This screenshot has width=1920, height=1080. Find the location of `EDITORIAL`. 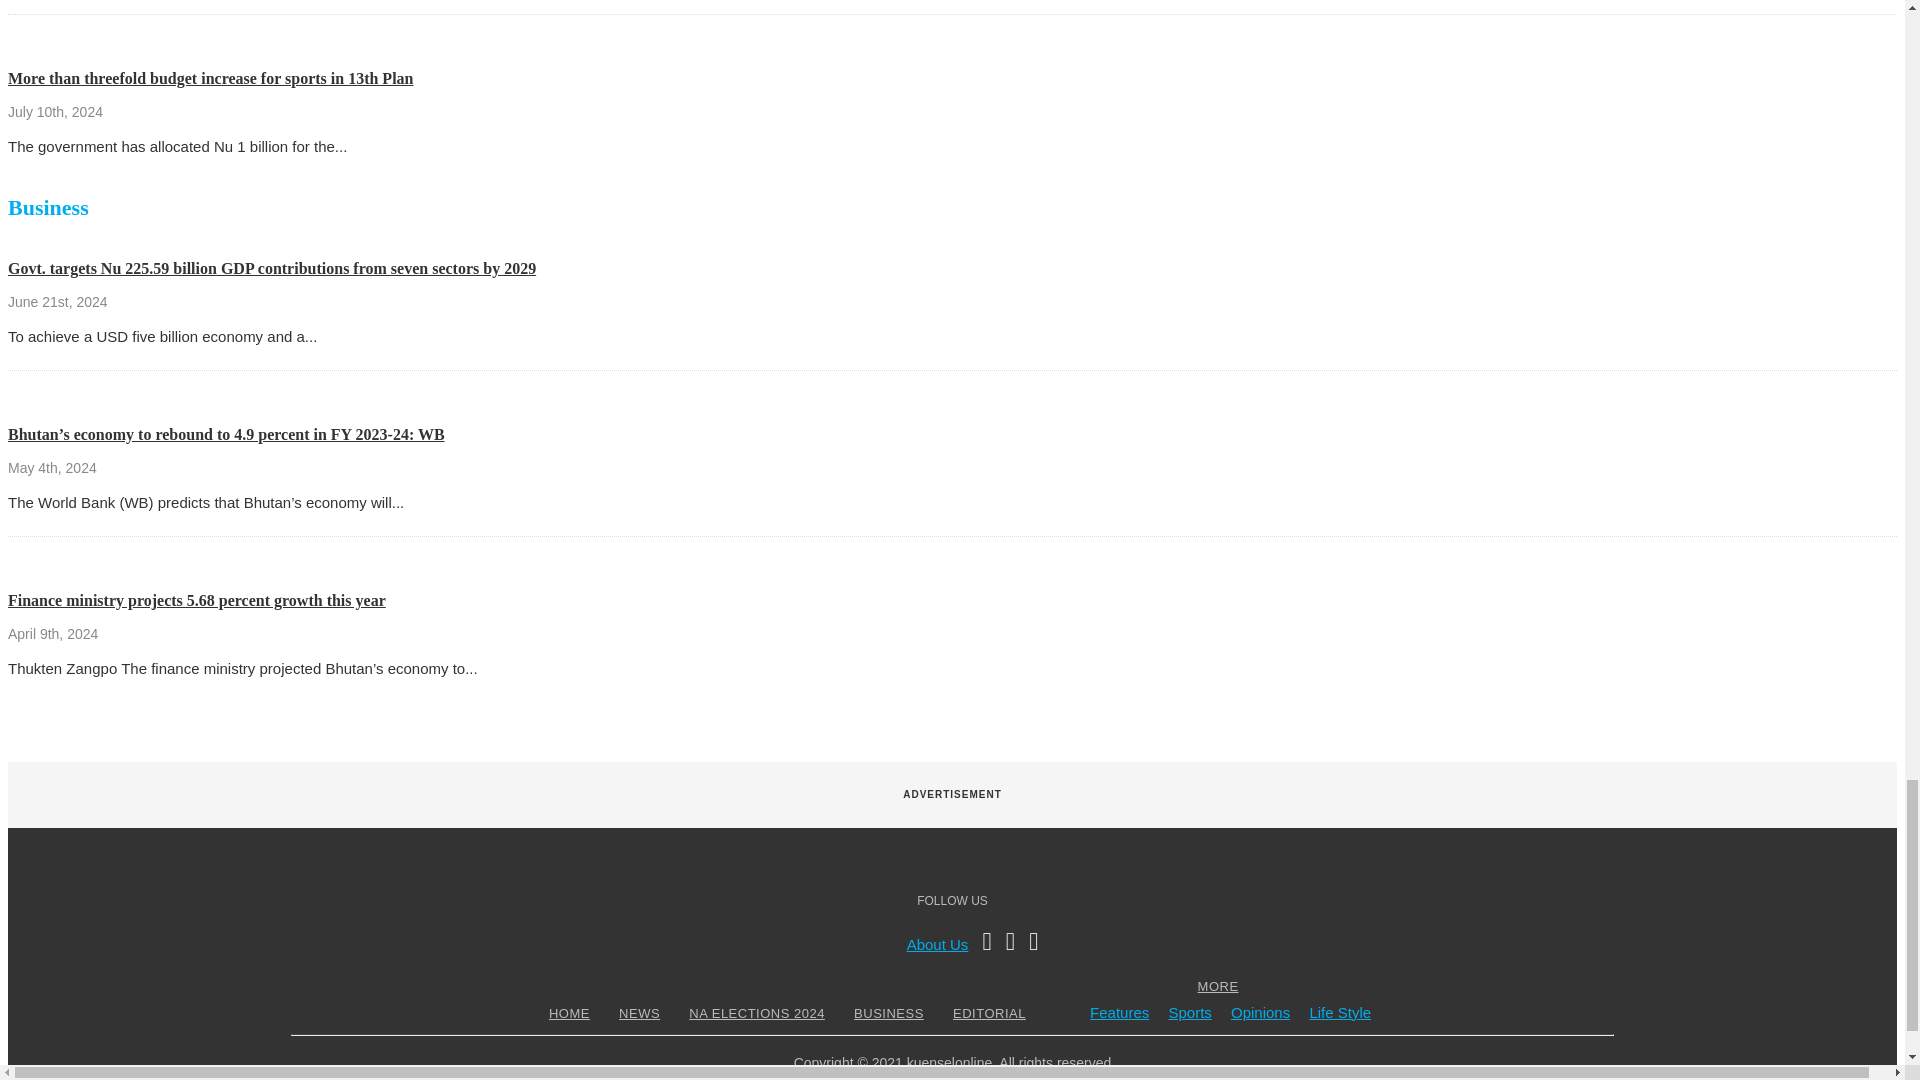

EDITORIAL is located at coordinates (990, 1012).